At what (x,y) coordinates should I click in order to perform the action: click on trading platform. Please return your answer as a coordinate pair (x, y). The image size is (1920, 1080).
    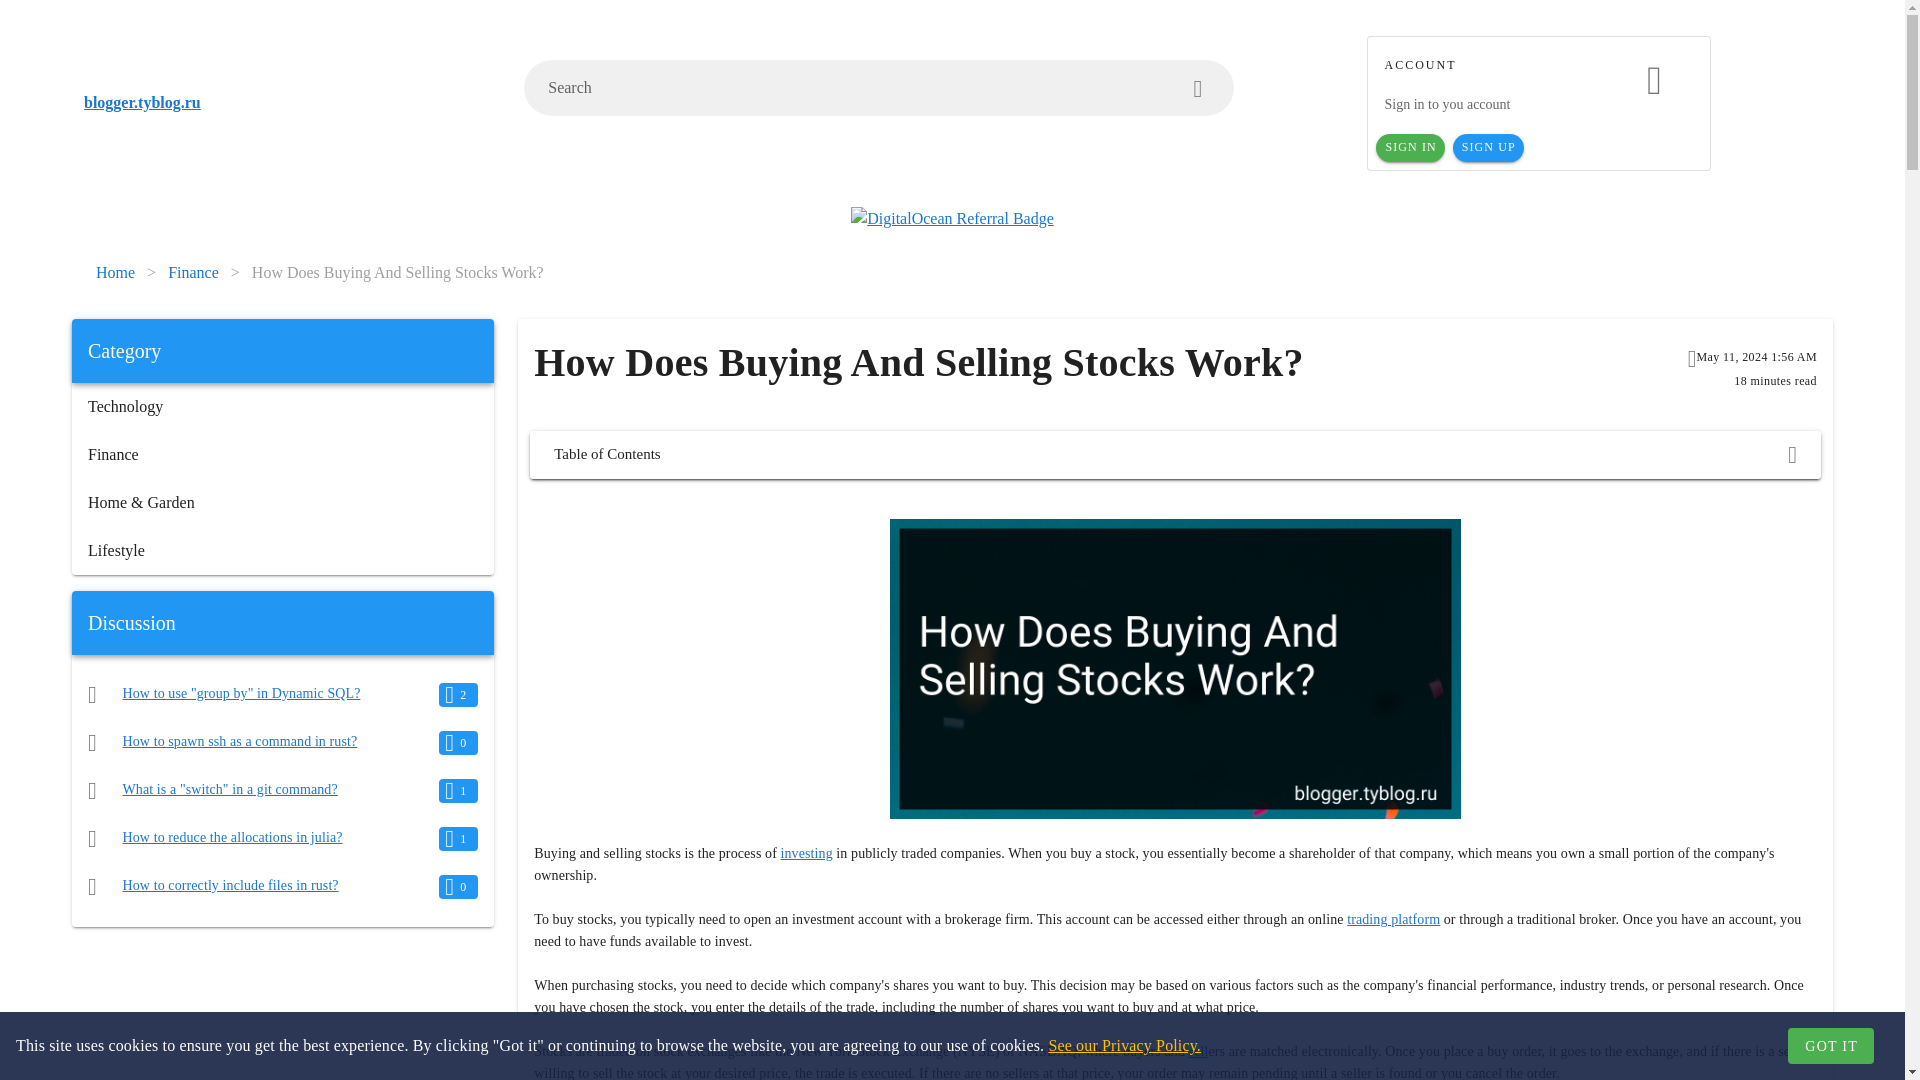
    Looking at the image, I should click on (1394, 918).